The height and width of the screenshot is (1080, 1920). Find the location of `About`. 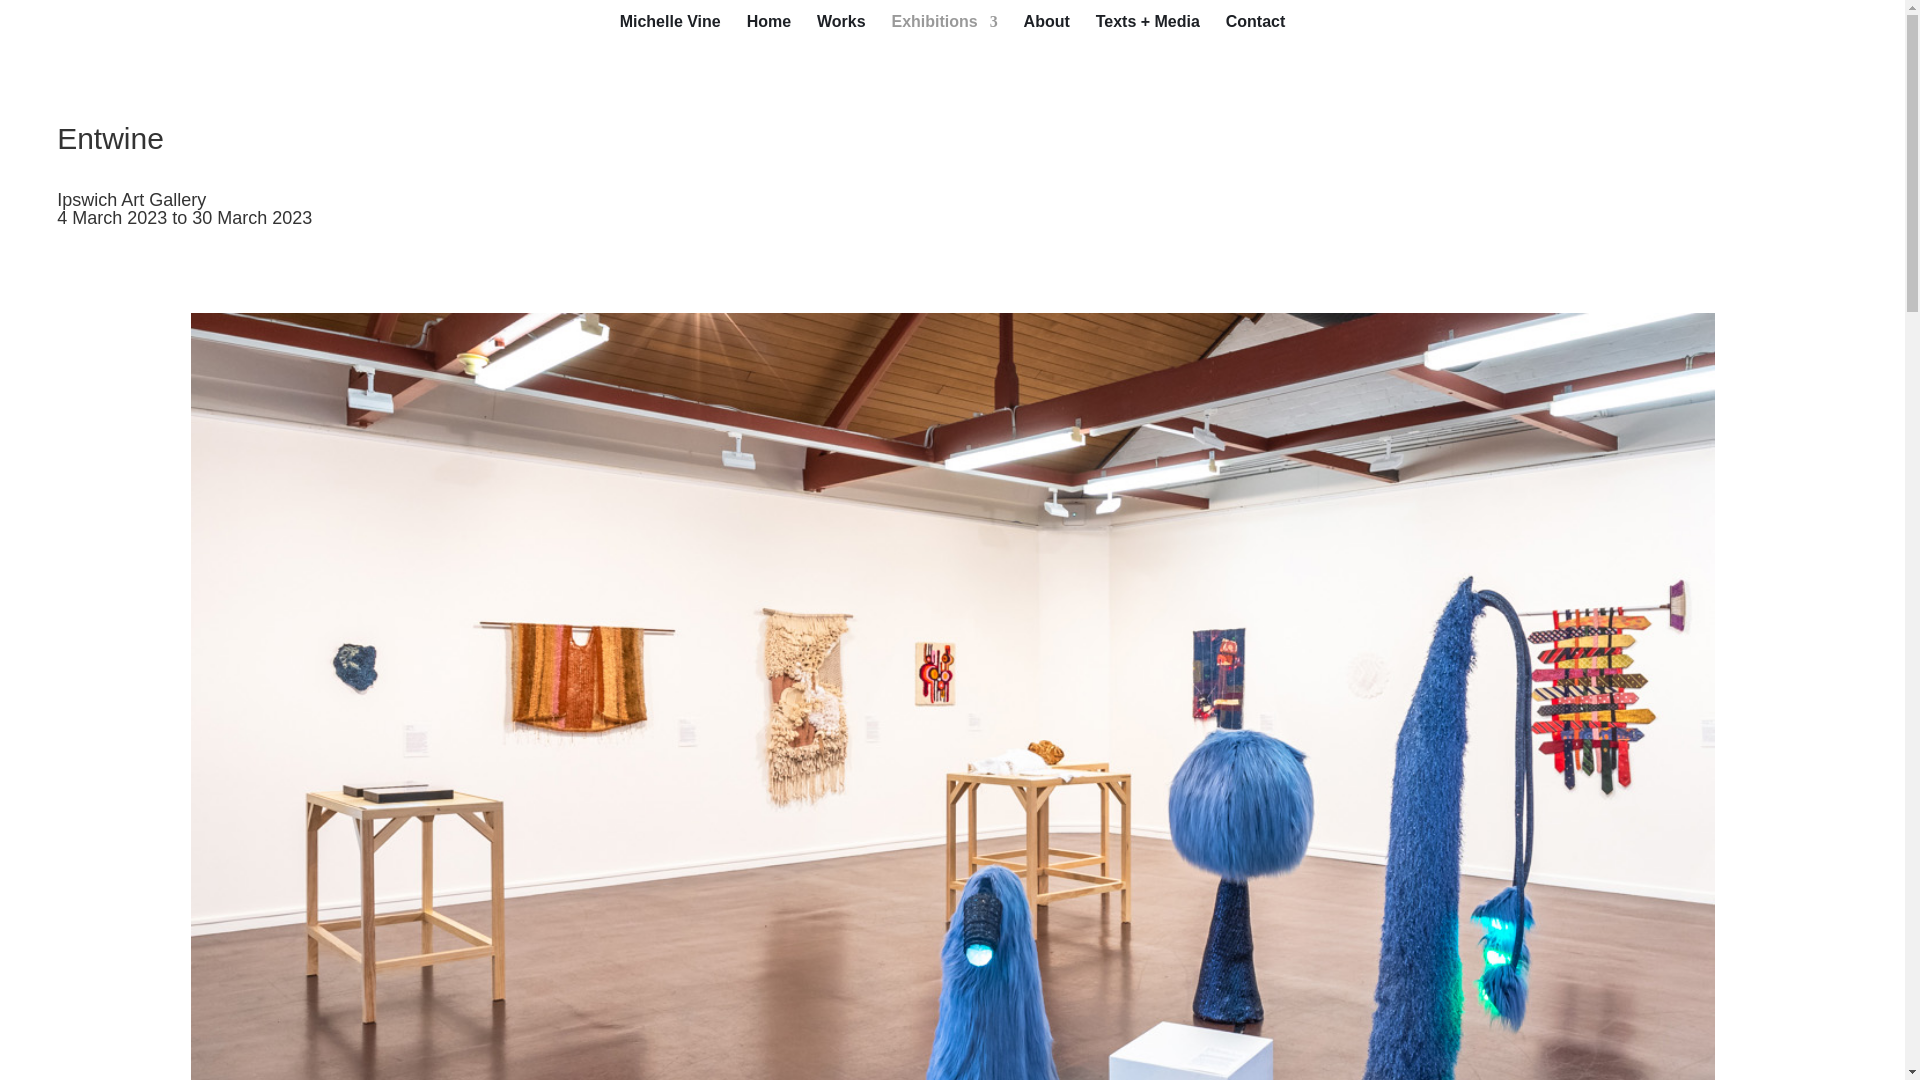

About is located at coordinates (1046, 30).